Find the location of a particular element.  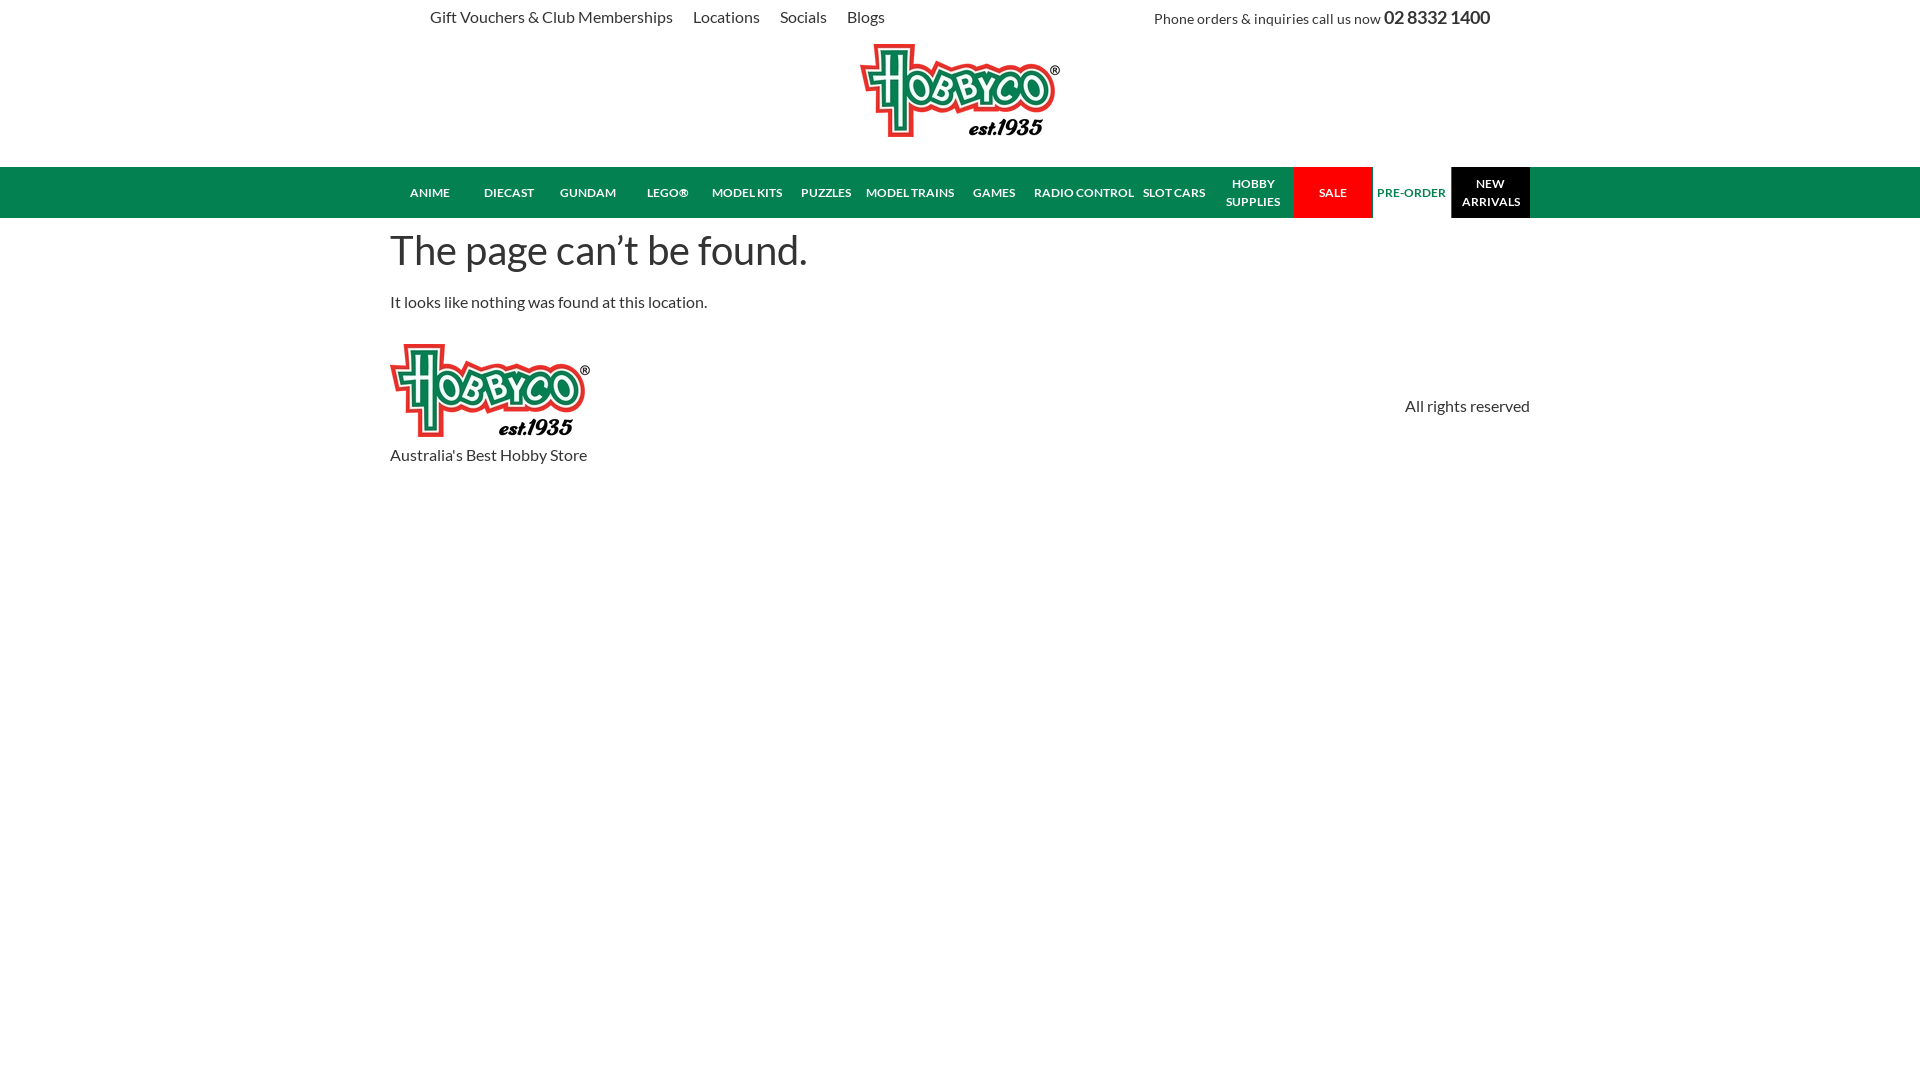

PRE-ORDER is located at coordinates (1412, 192).